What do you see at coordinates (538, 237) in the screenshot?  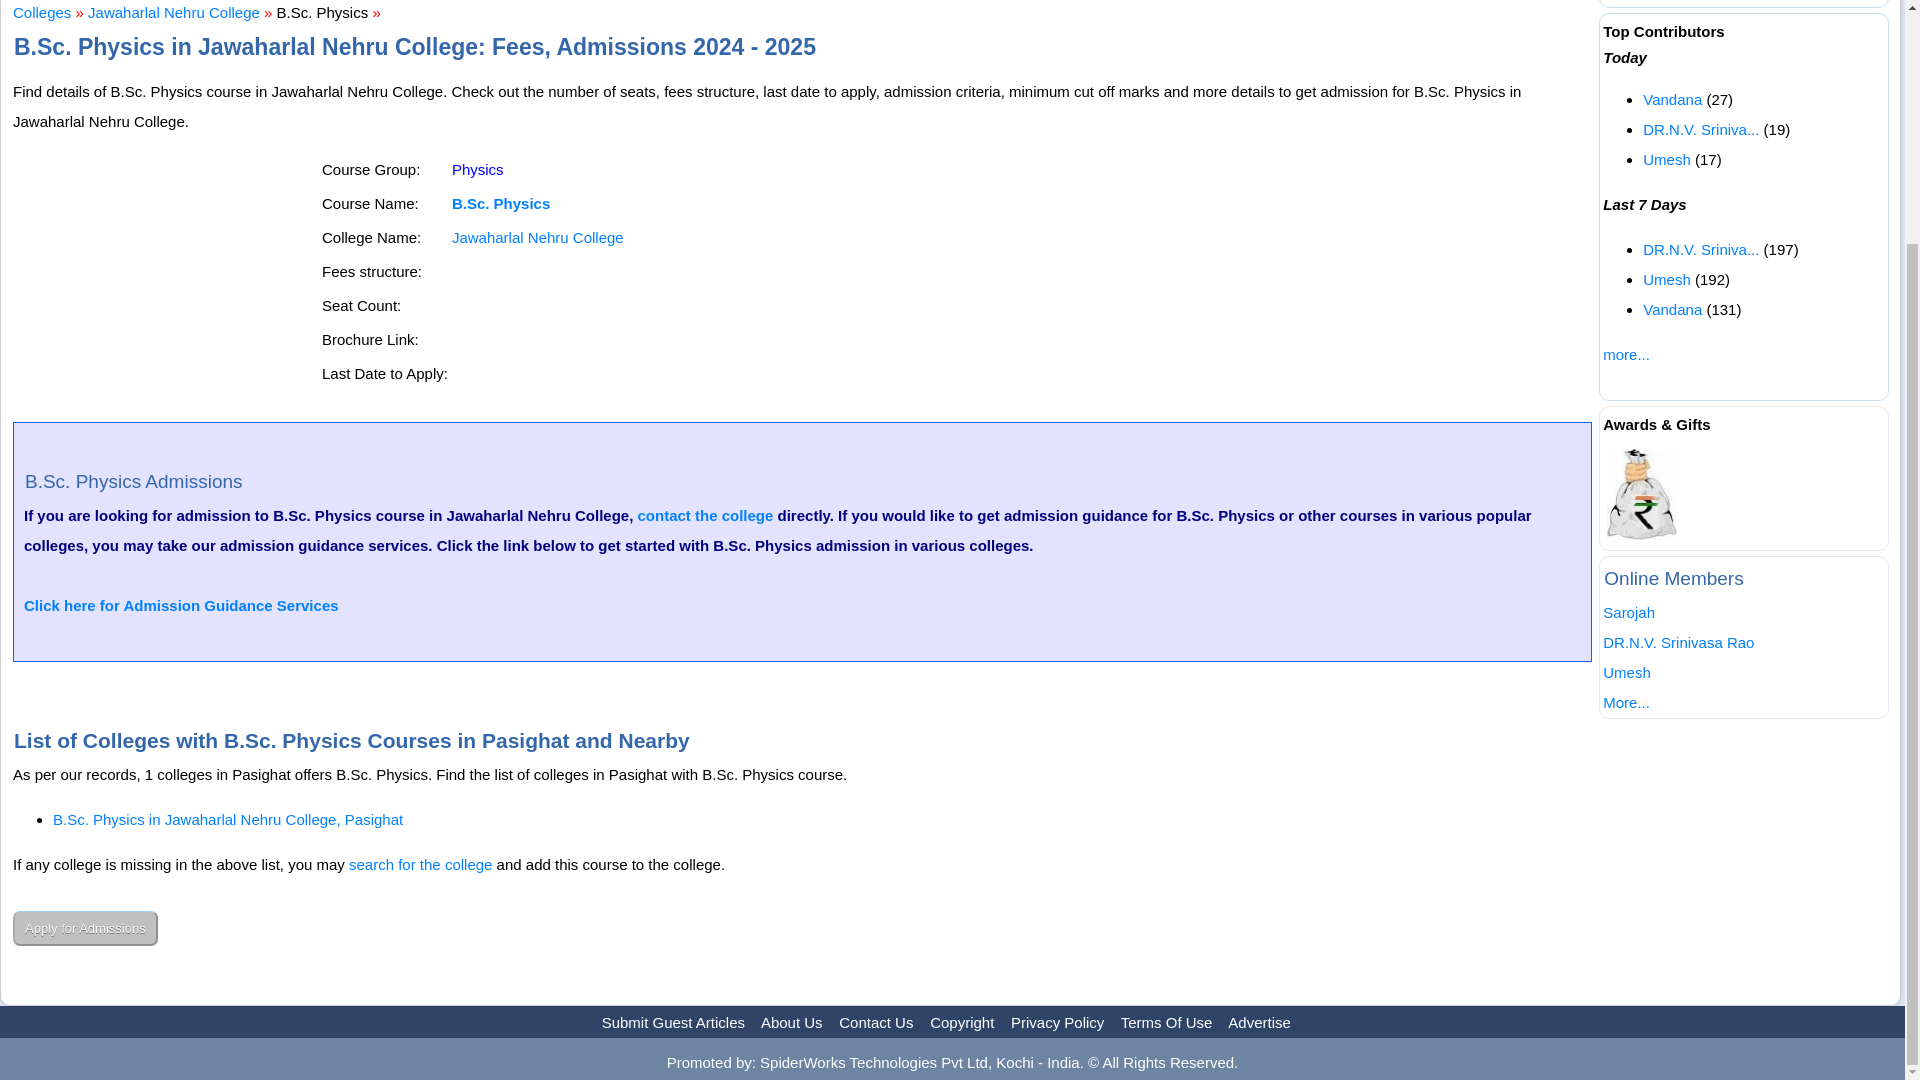 I see `Jawaharlal Nehru College` at bounding box center [538, 237].